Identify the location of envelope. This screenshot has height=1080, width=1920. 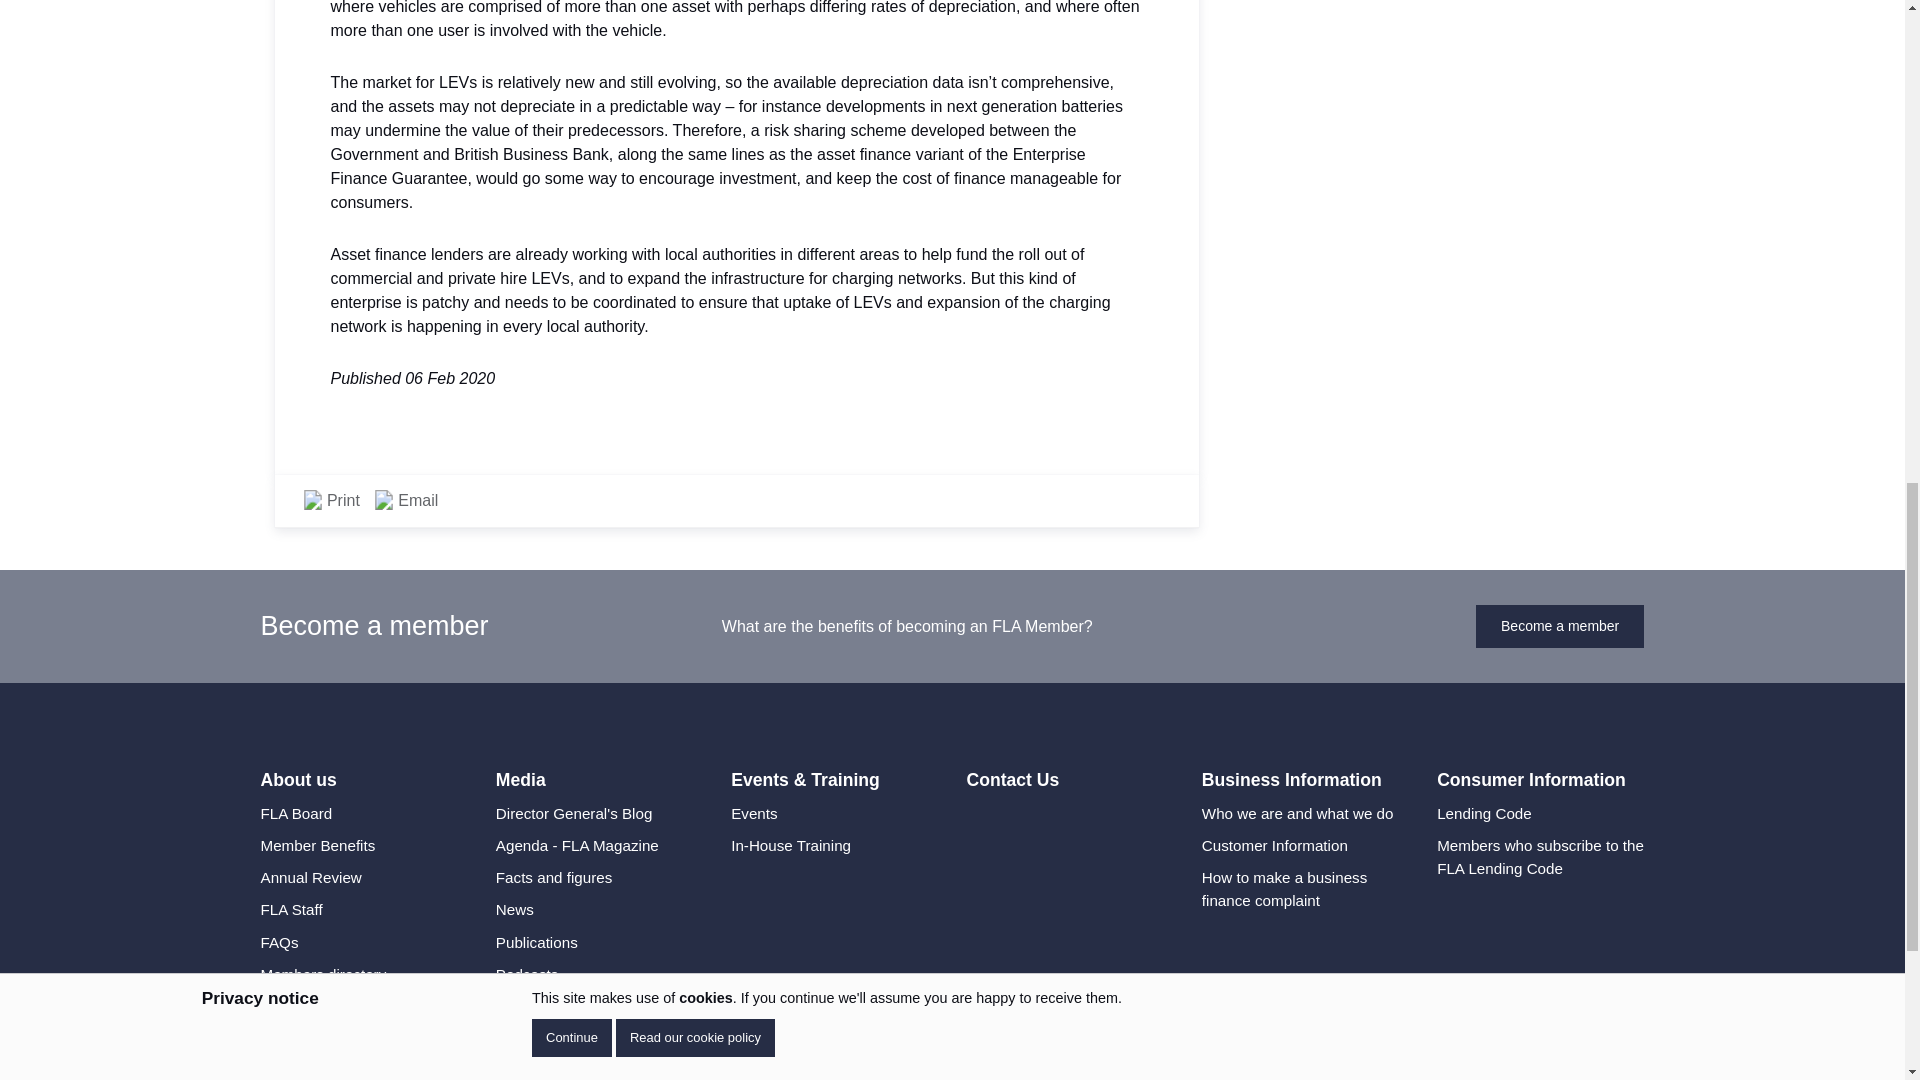
(384, 500).